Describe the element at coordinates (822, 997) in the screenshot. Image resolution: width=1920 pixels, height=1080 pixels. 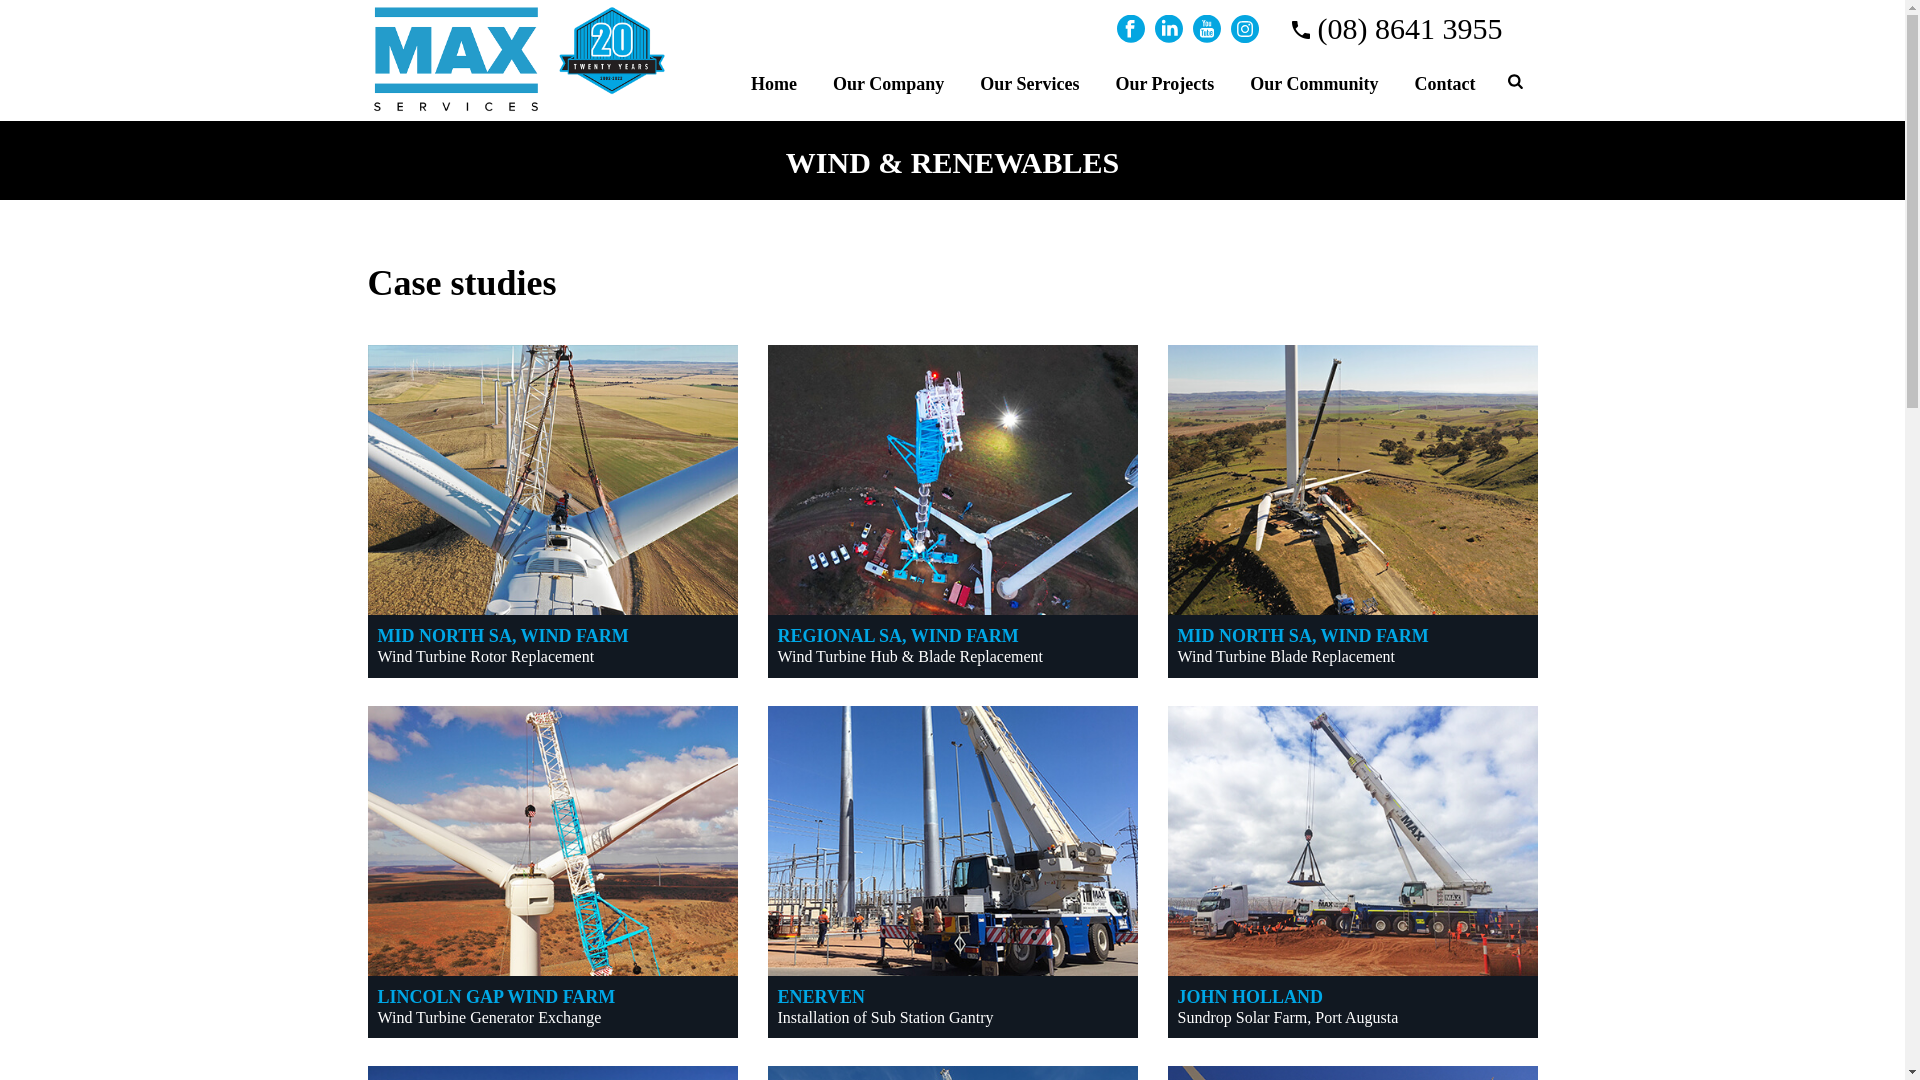
I see `ENERVEN` at that location.